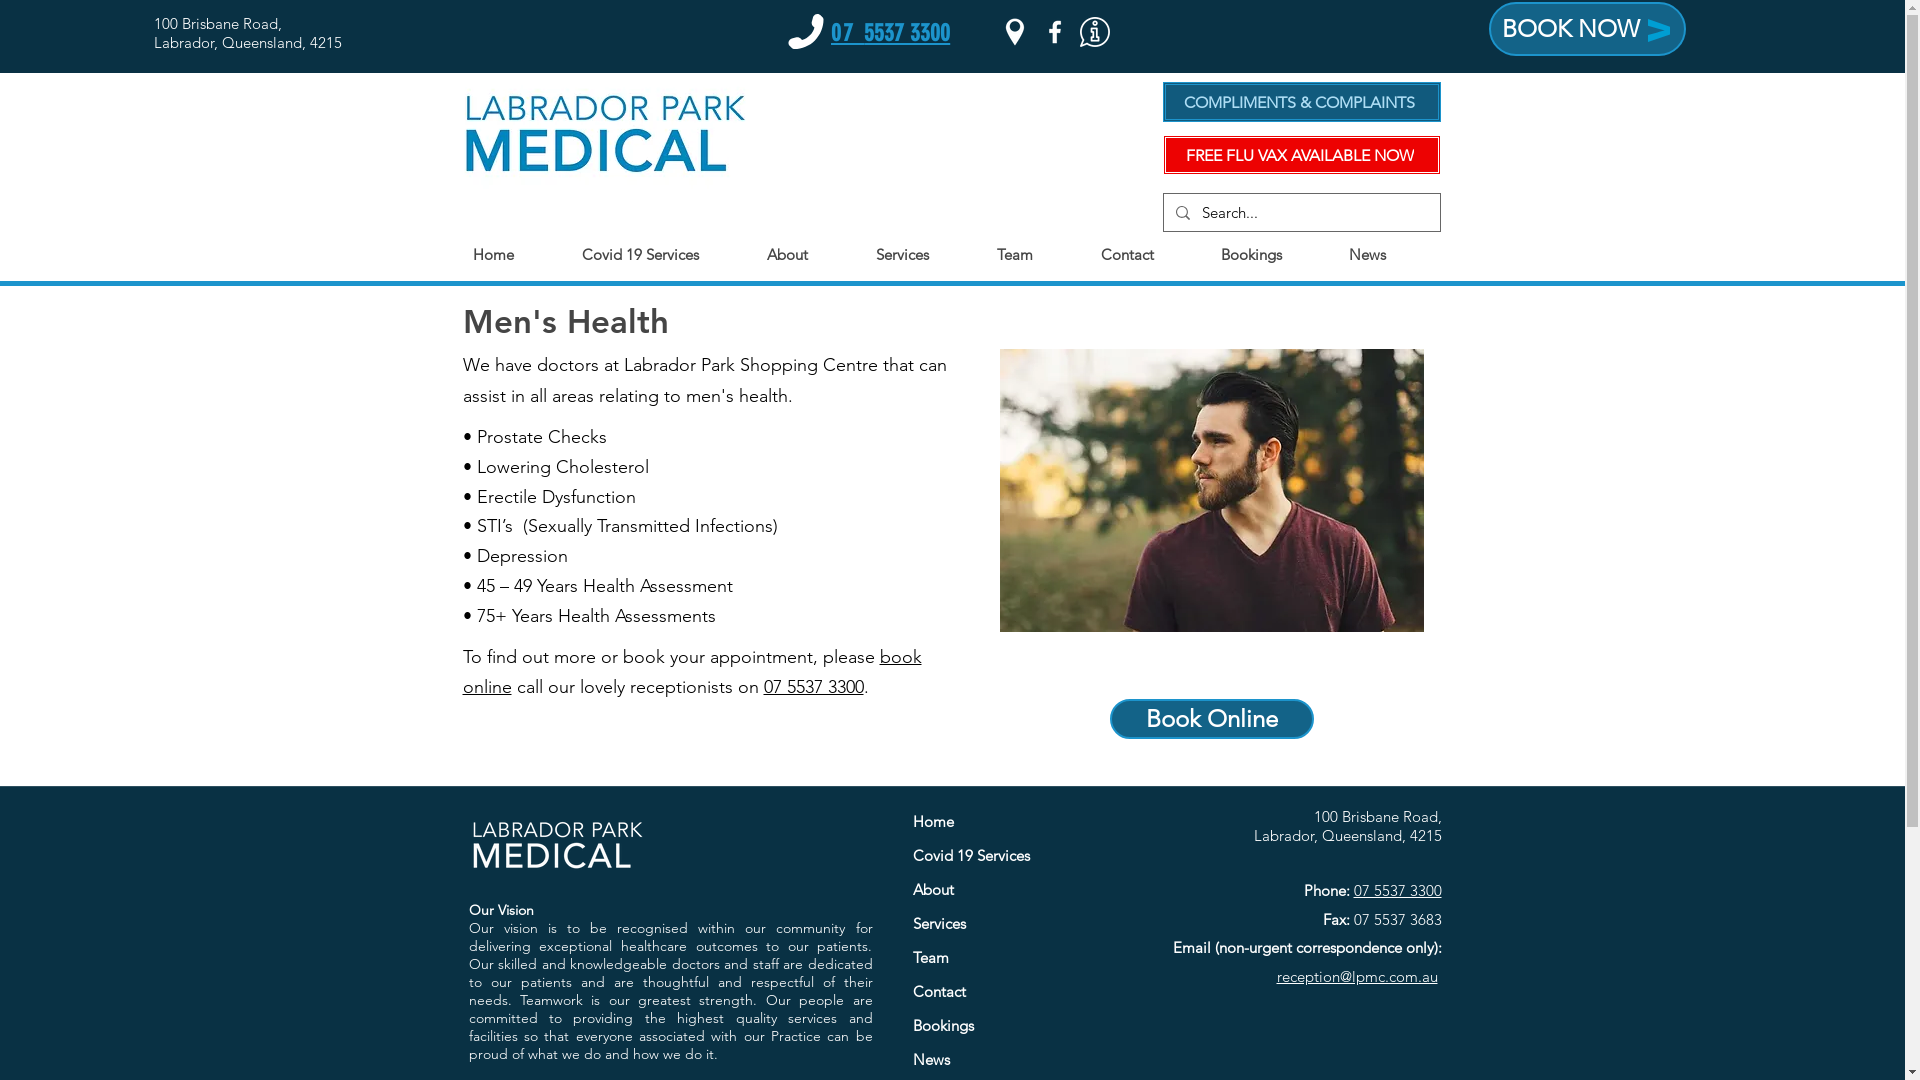  Describe the element at coordinates (1378, 816) in the screenshot. I see `100 Brisbane Road,` at that location.